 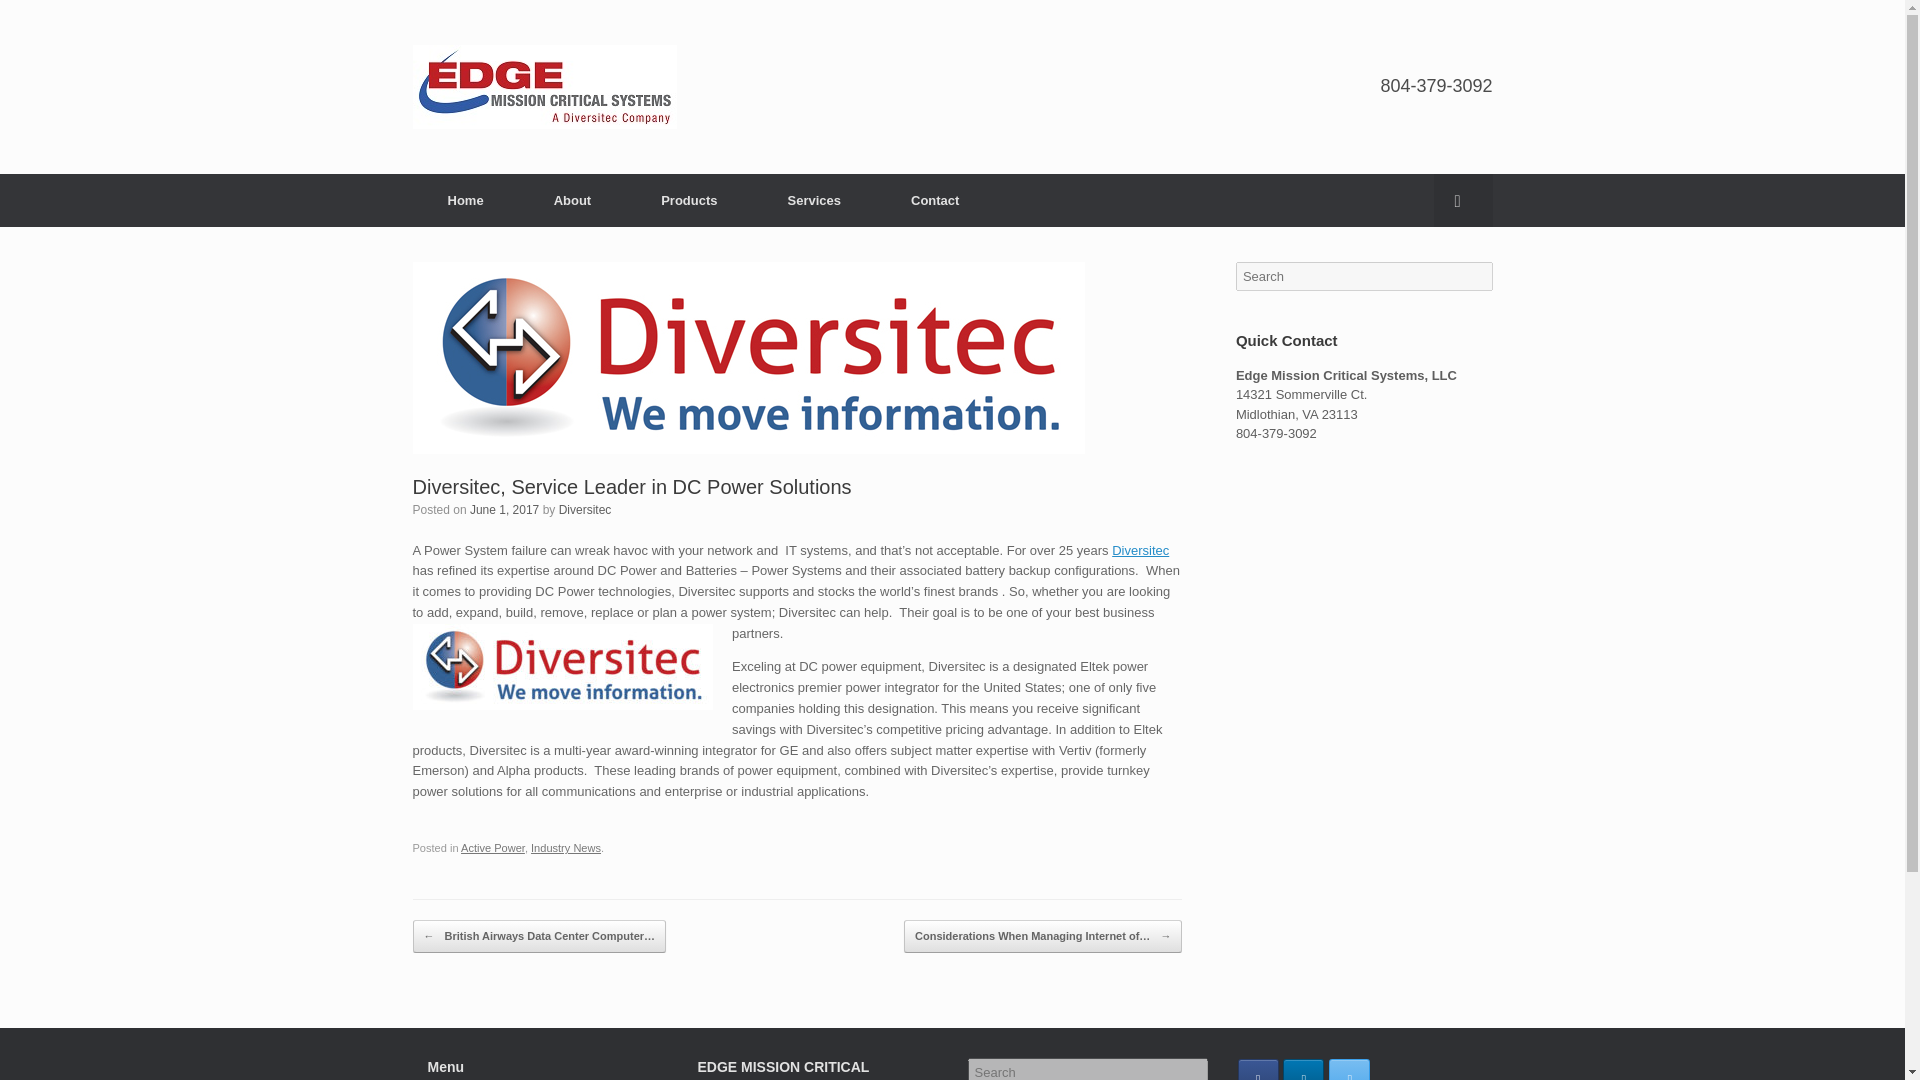 I want to click on EdgeMCS on Linkedin, so click(x=1303, y=1070).